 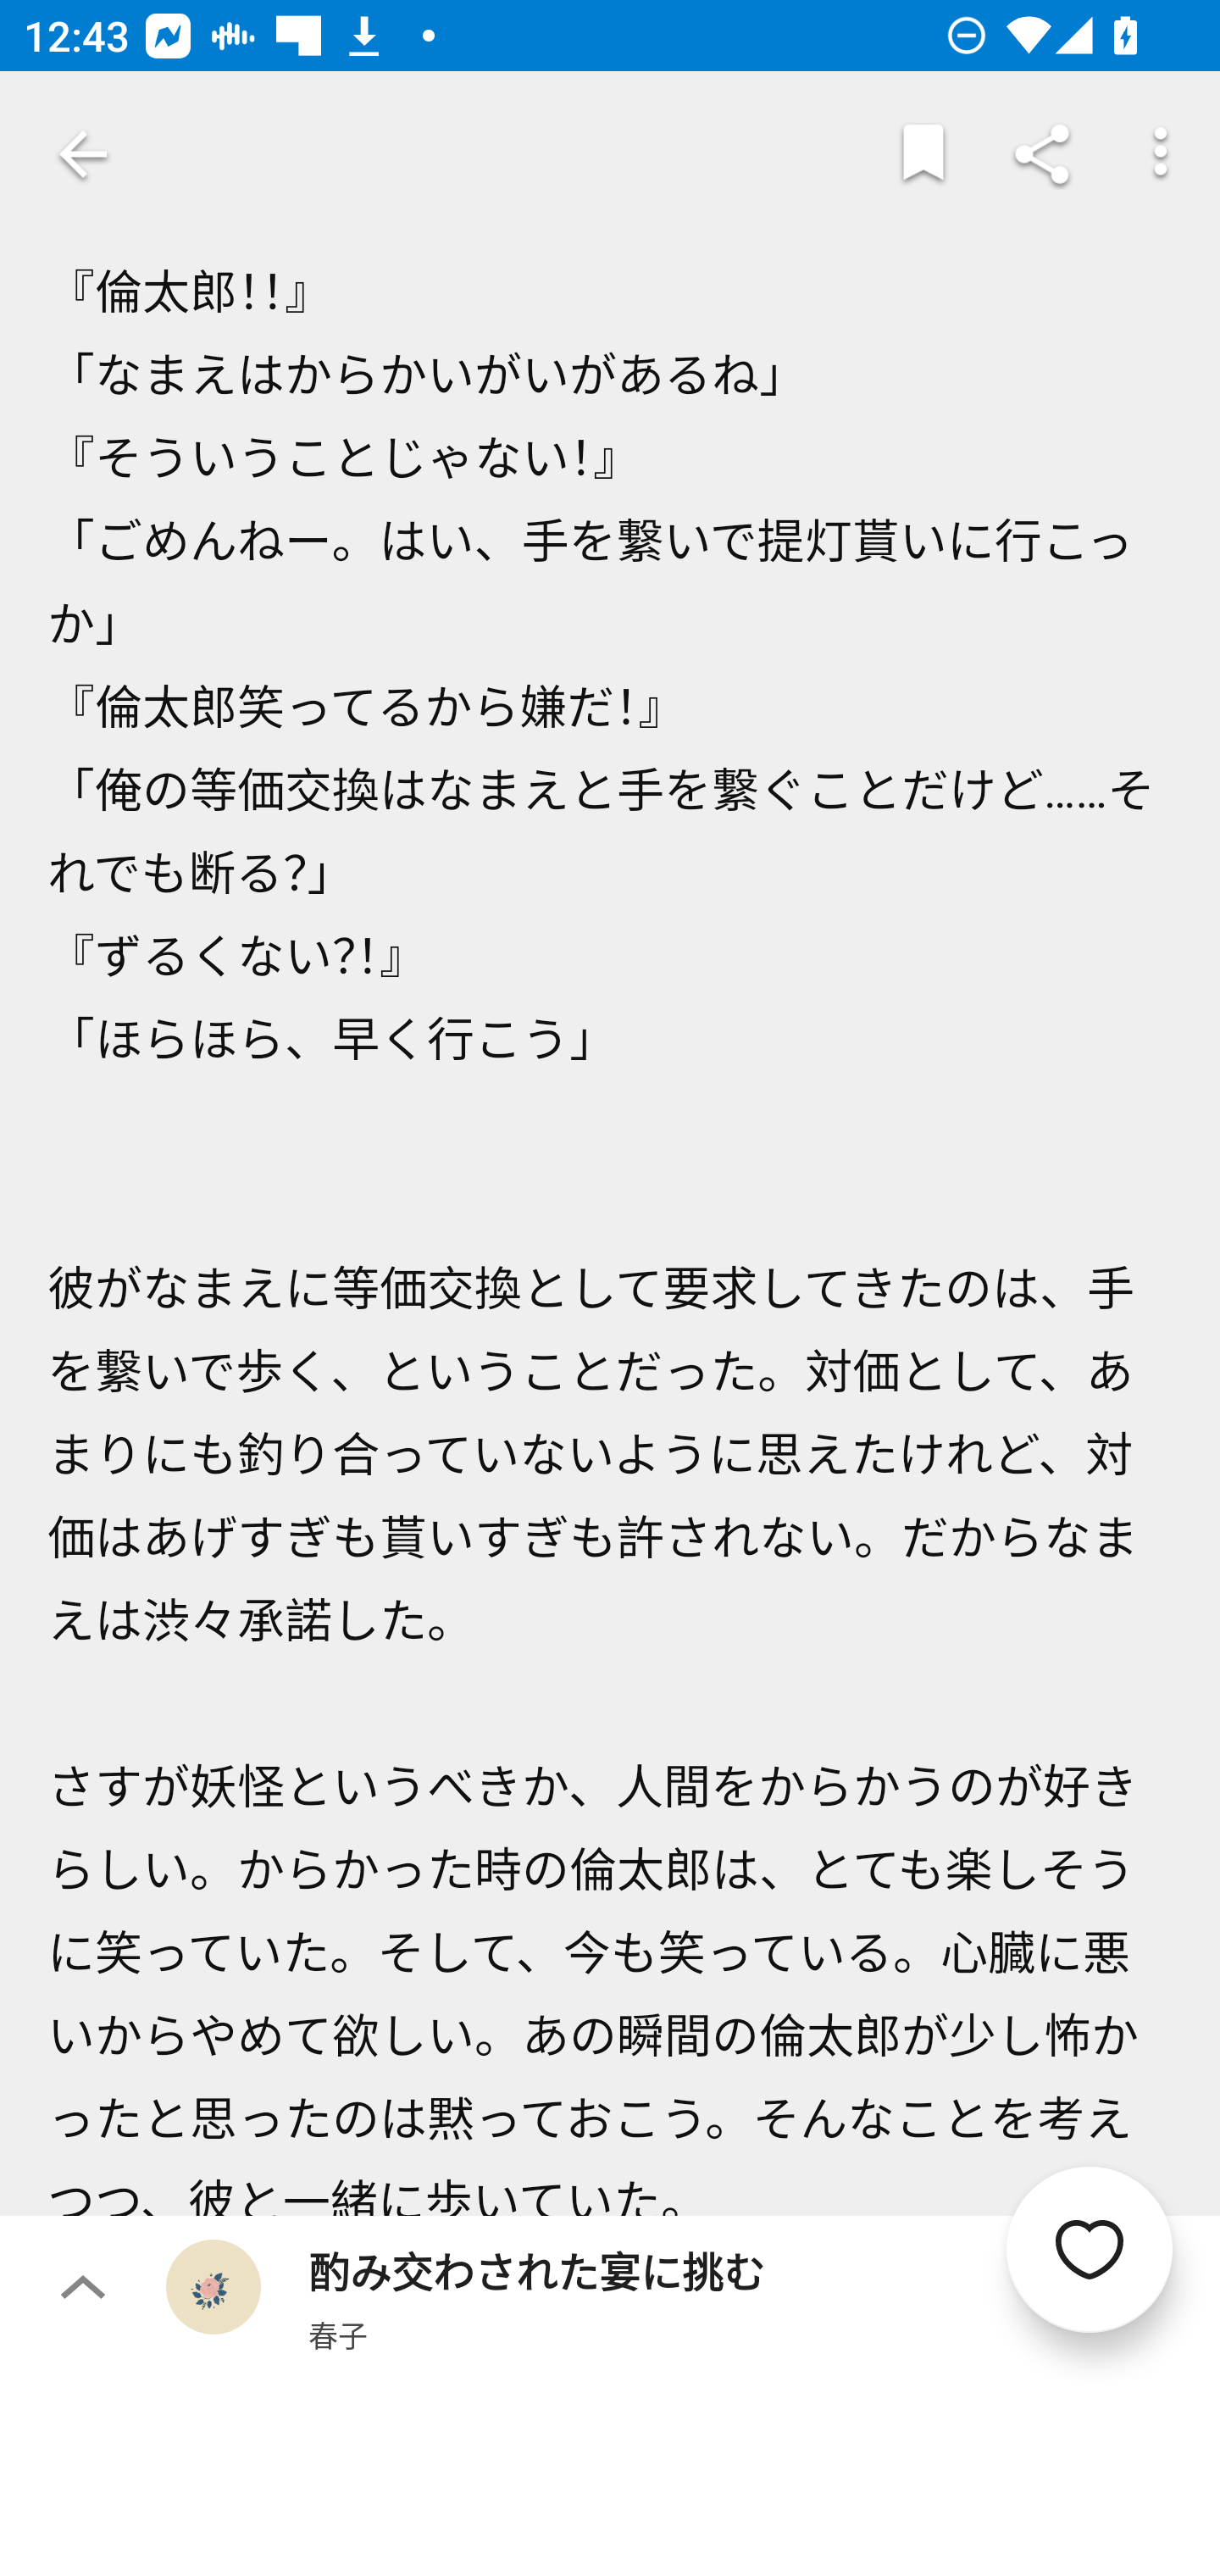 What do you see at coordinates (1161, 154) in the screenshot?
I see `More options` at bounding box center [1161, 154].